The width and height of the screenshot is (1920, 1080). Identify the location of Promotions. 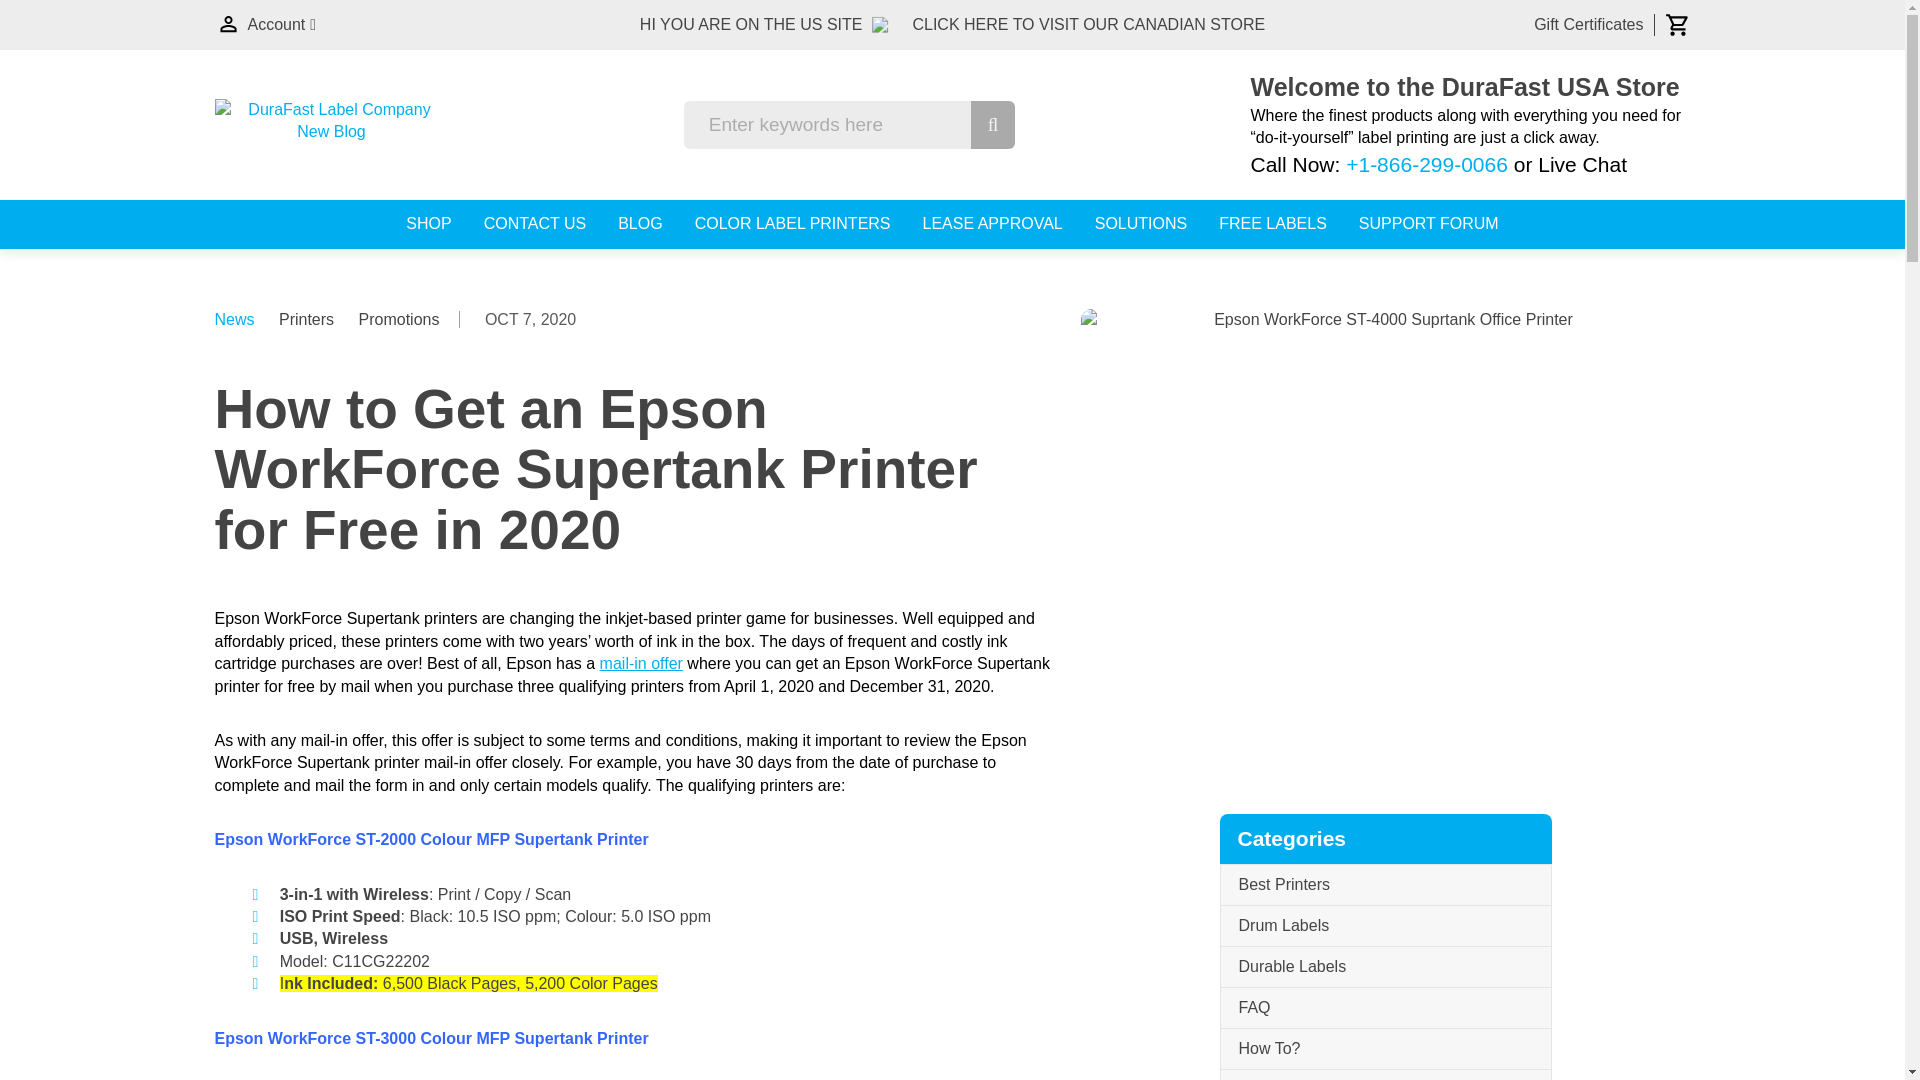
(399, 320).